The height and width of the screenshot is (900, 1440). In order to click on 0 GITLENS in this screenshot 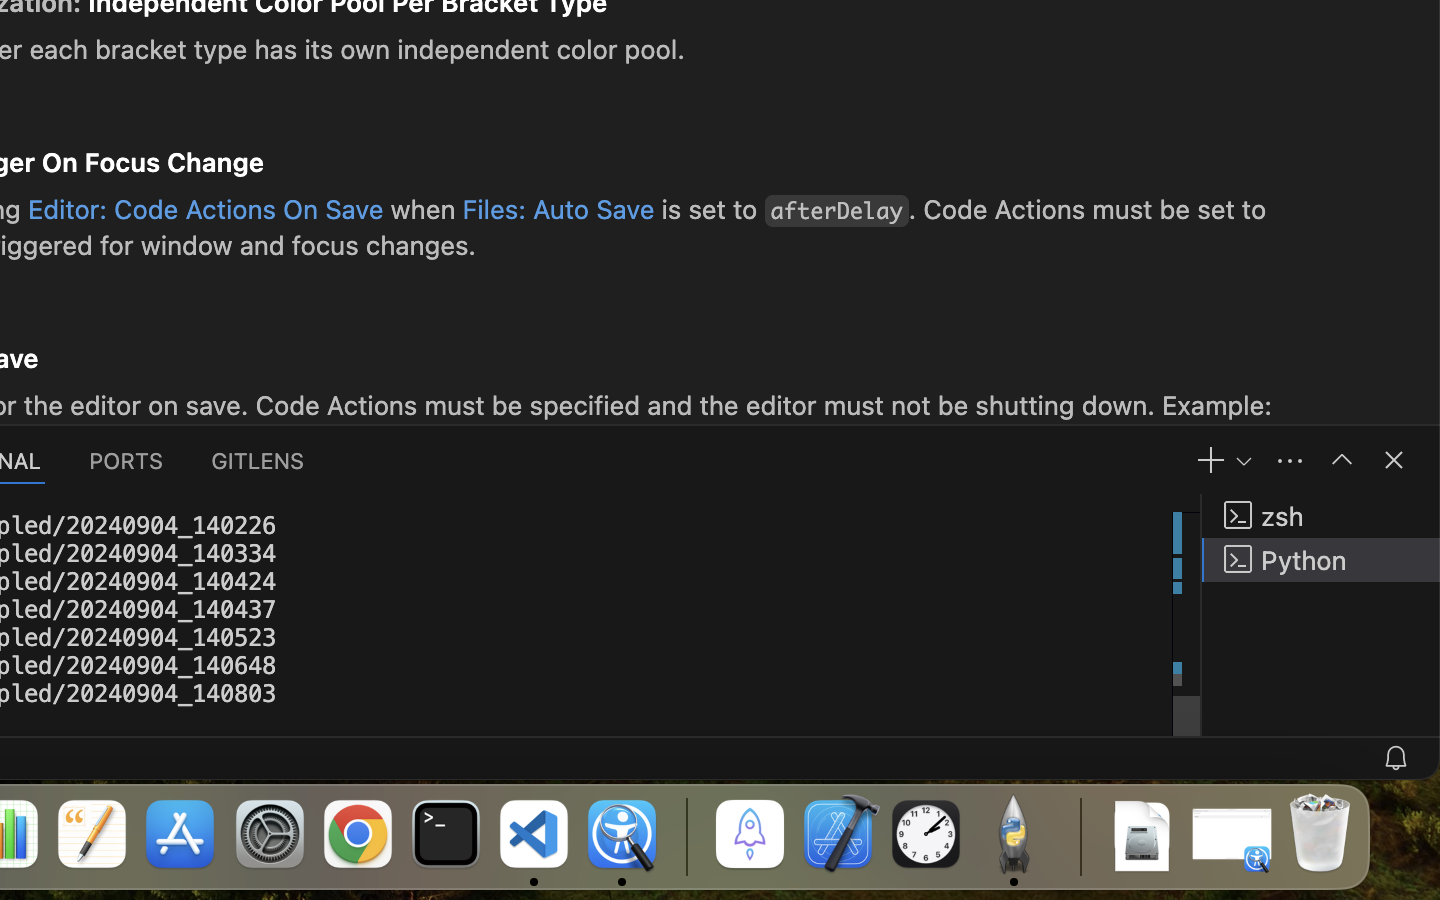, I will do `click(259, 460)`.